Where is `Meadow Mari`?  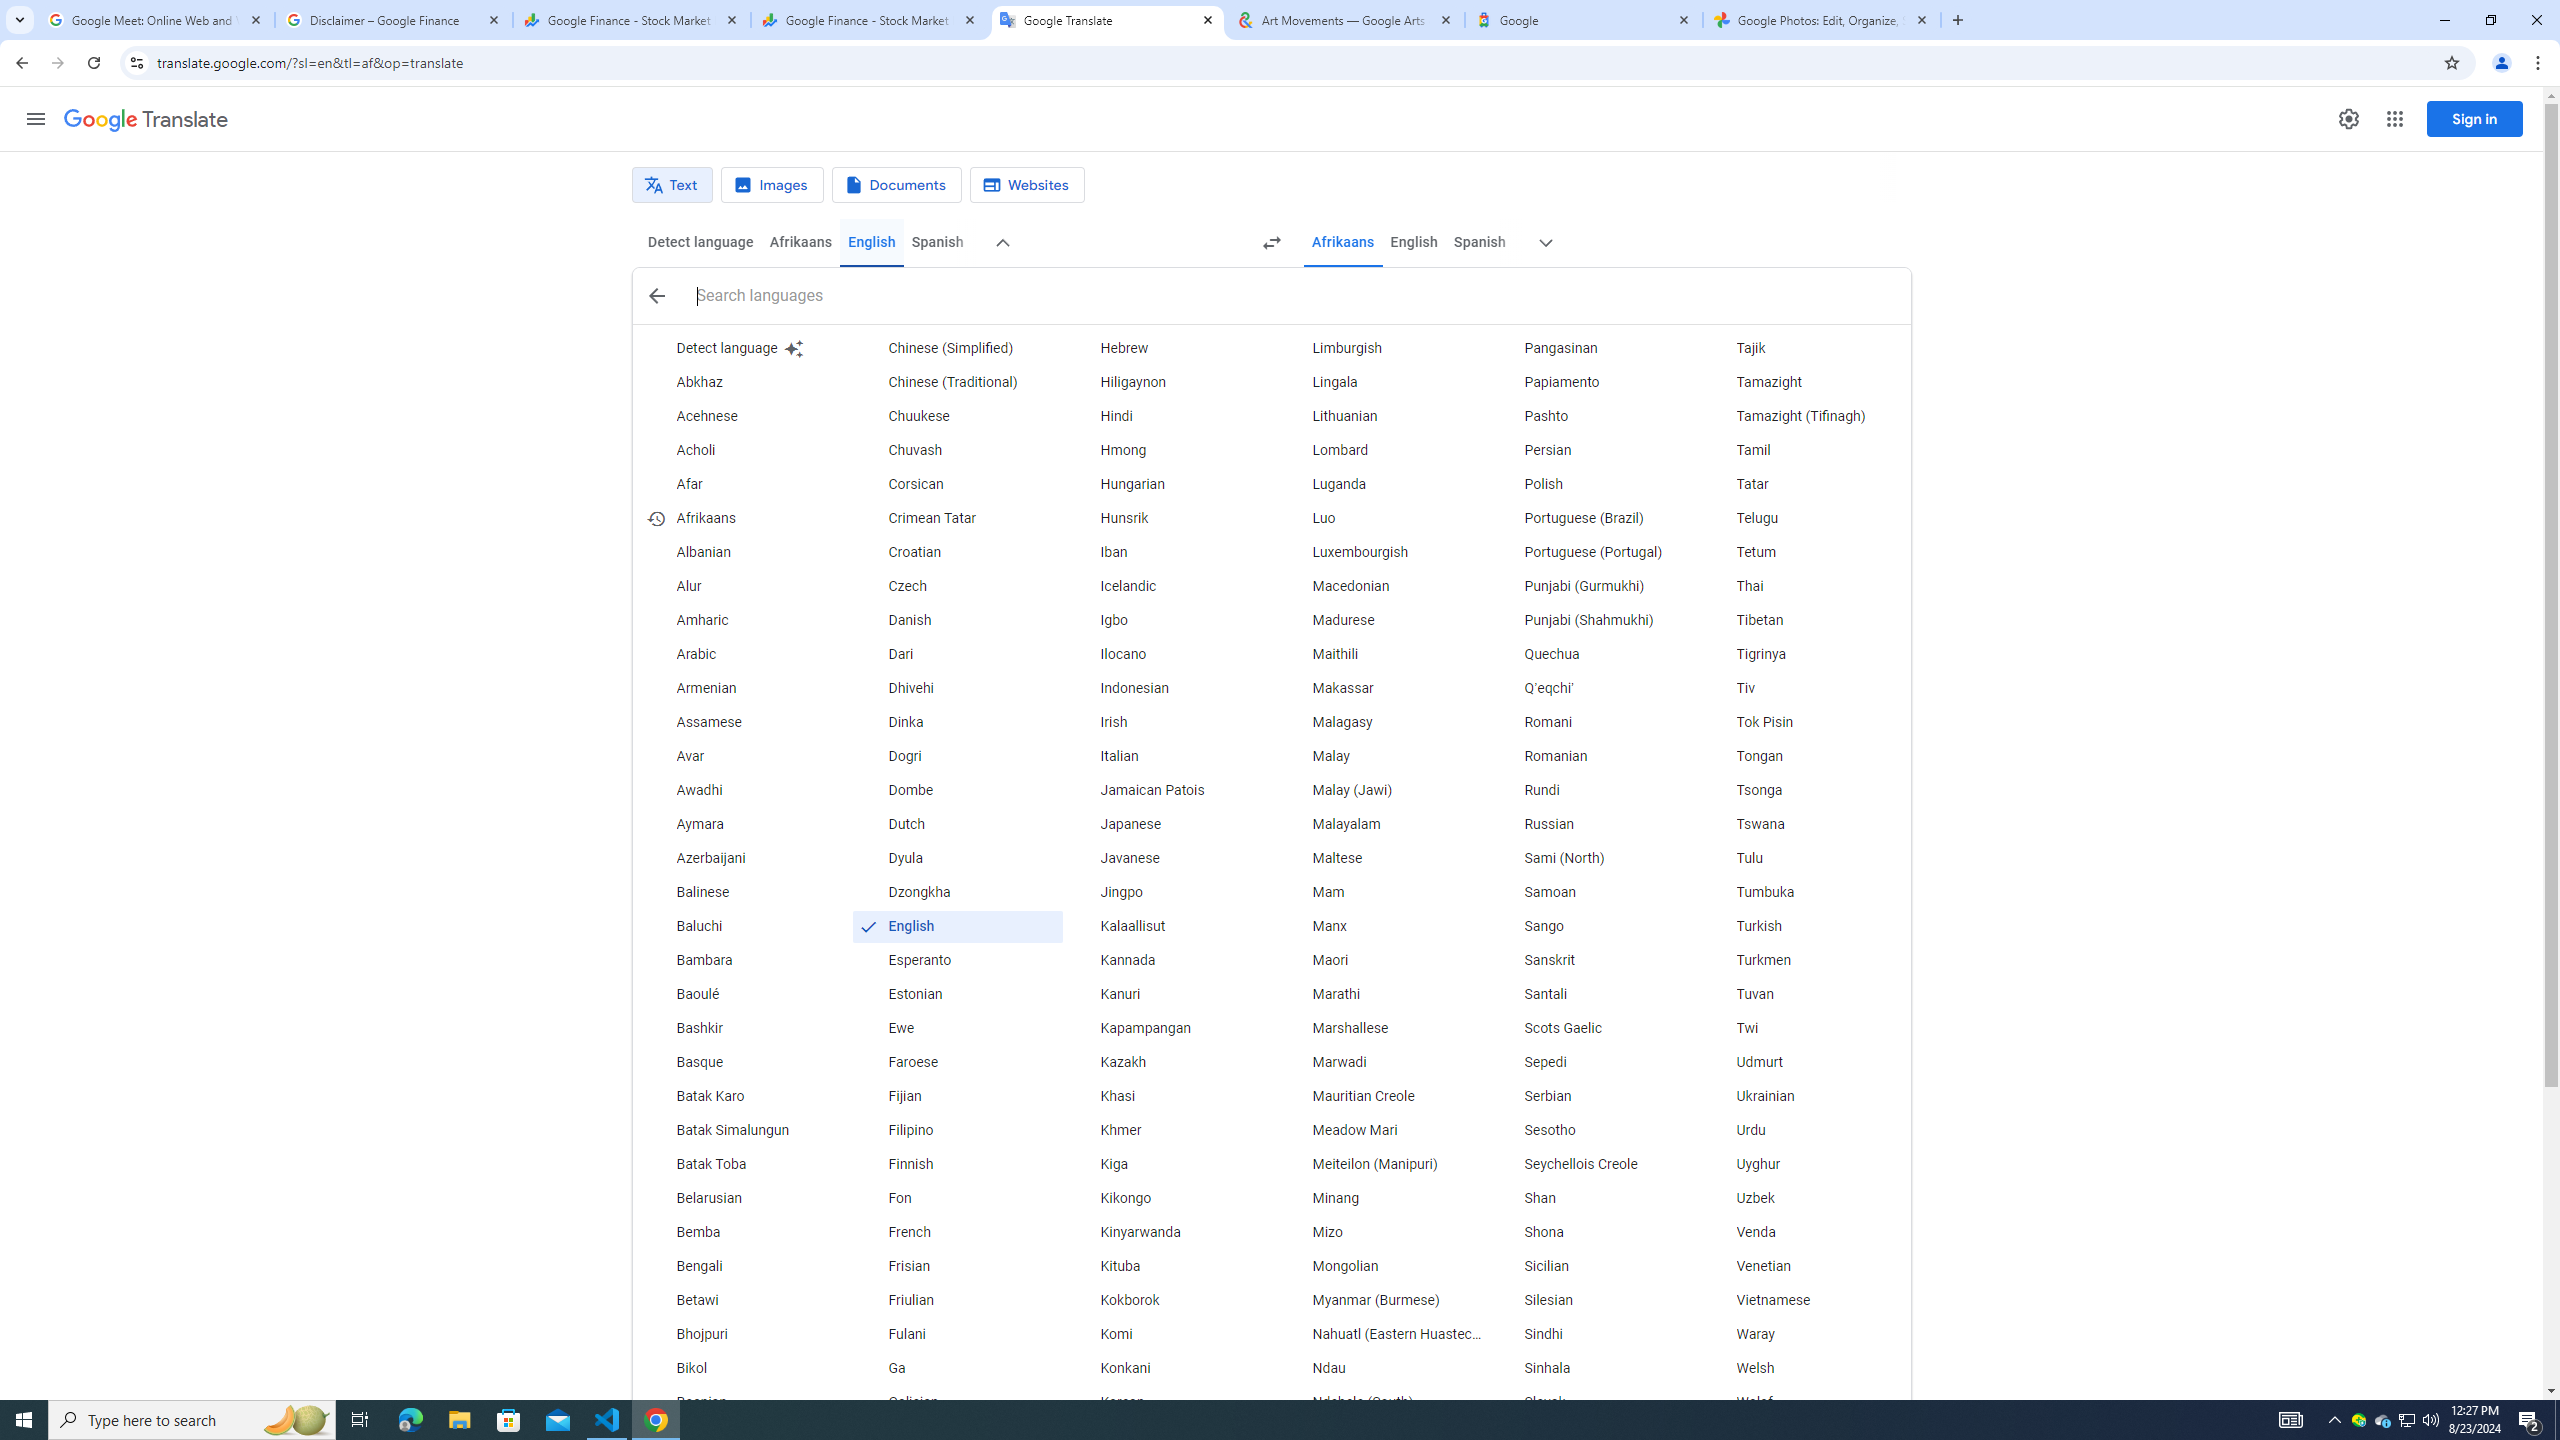
Meadow Mari is located at coordinates (1380, 1130).